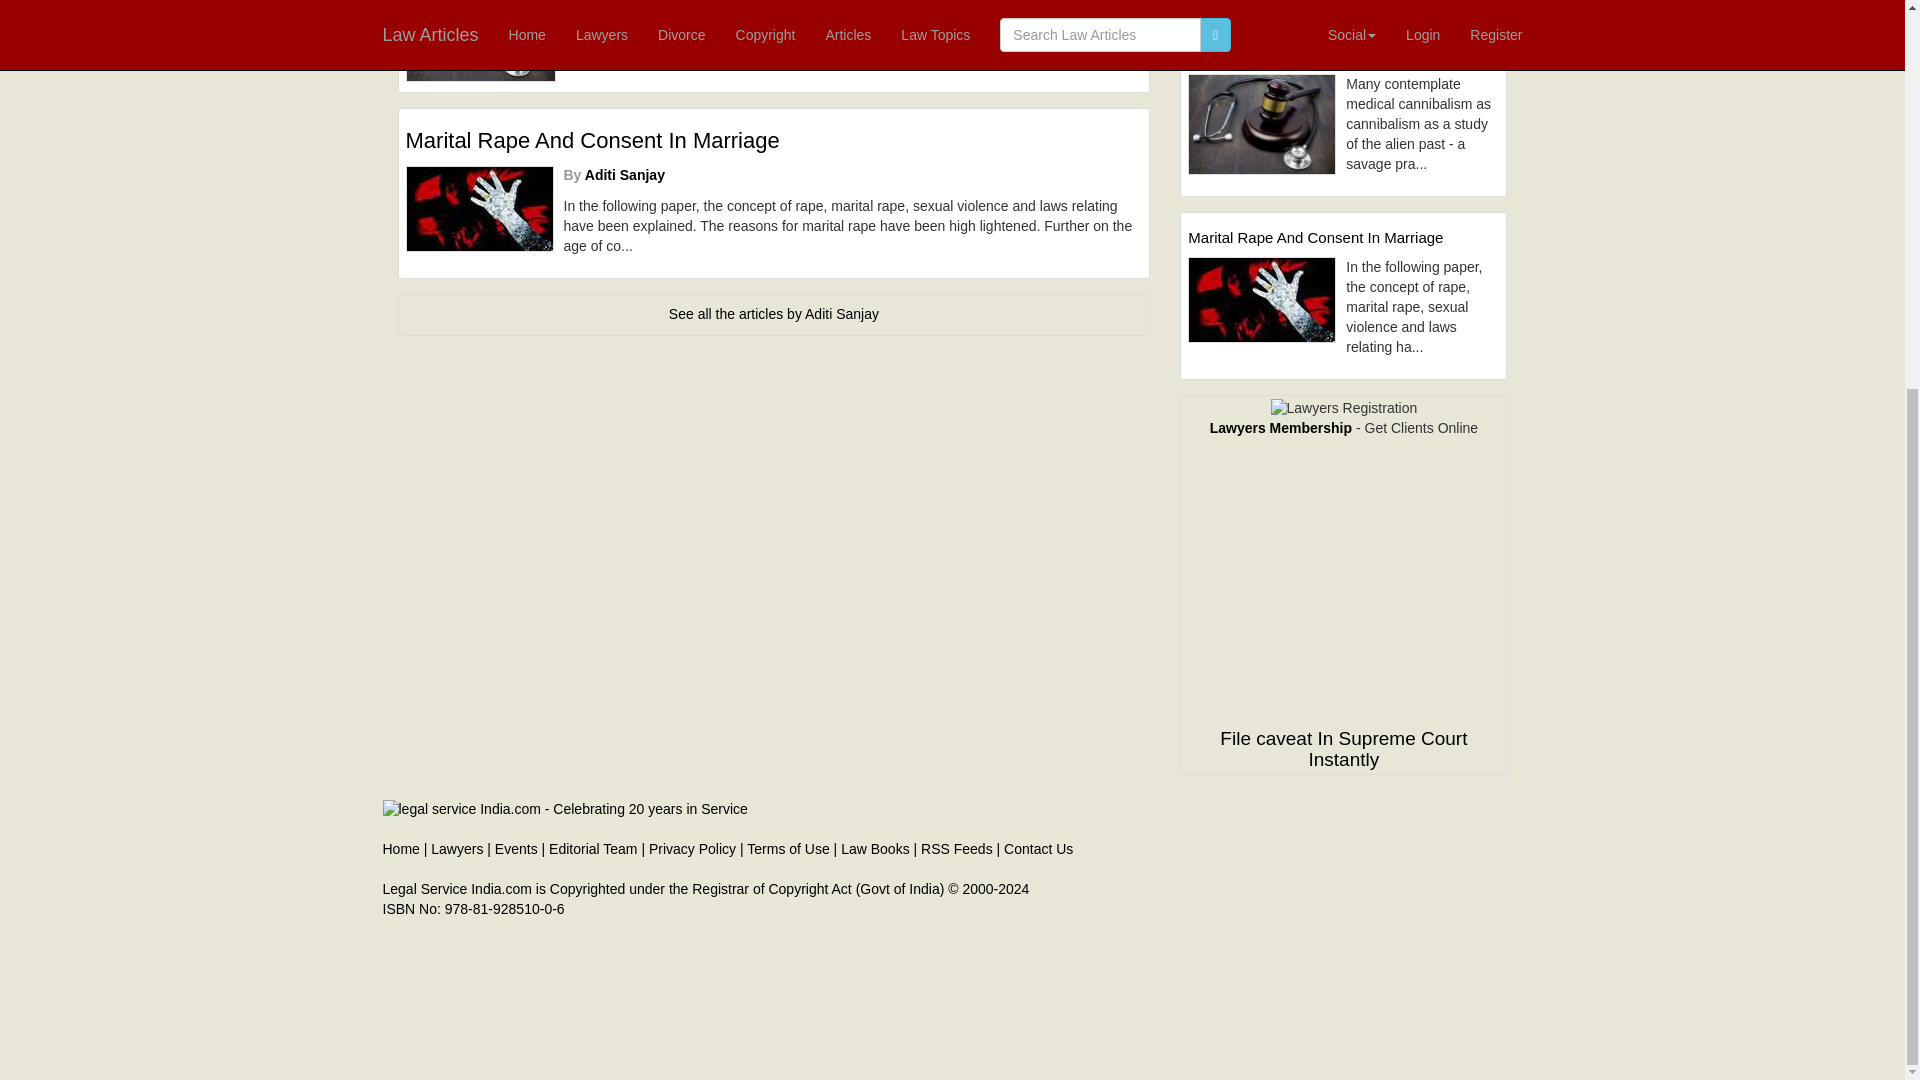 This screenshot has width=1920, height=1080. What do you see at coordinates (788, 849) in the screenshot?
I see `Terms of Use` at bounding box center [788, 849].